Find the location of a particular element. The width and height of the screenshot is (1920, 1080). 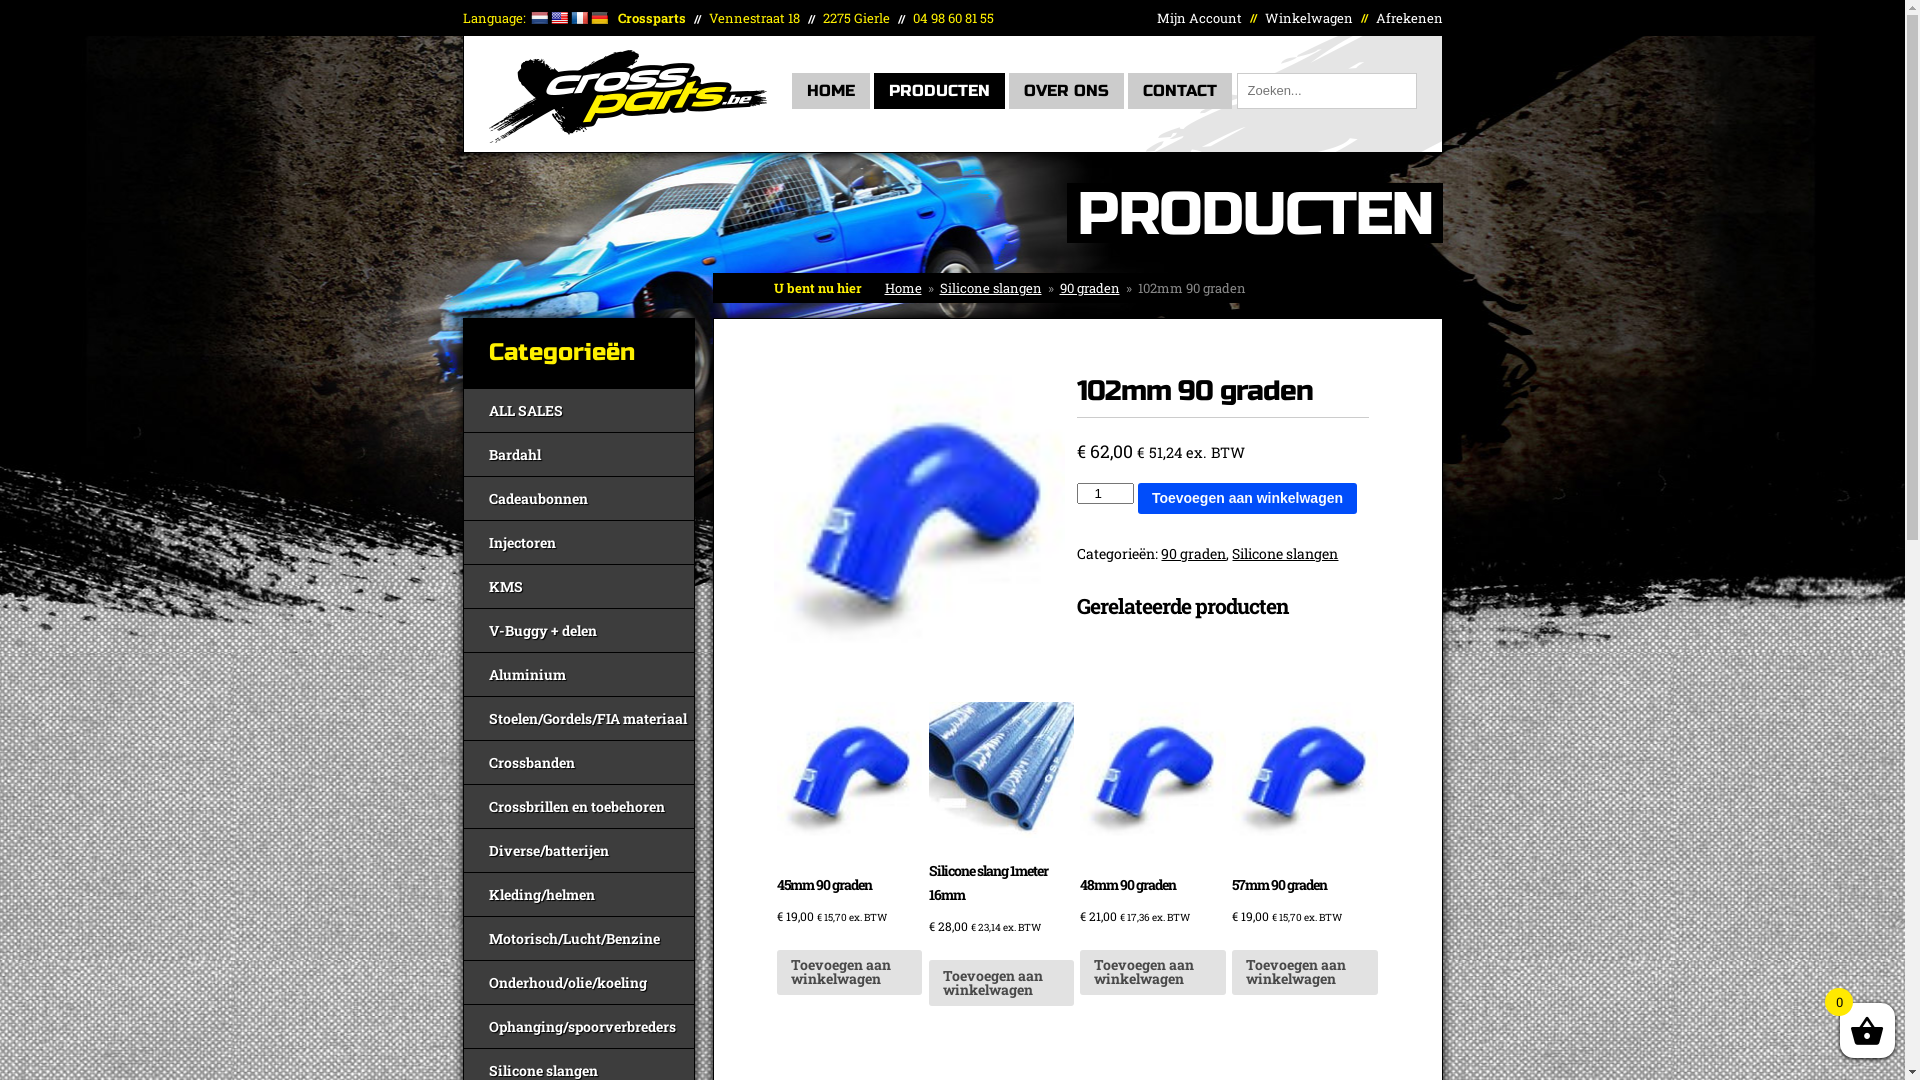

French is located at coordinates (579, 18).